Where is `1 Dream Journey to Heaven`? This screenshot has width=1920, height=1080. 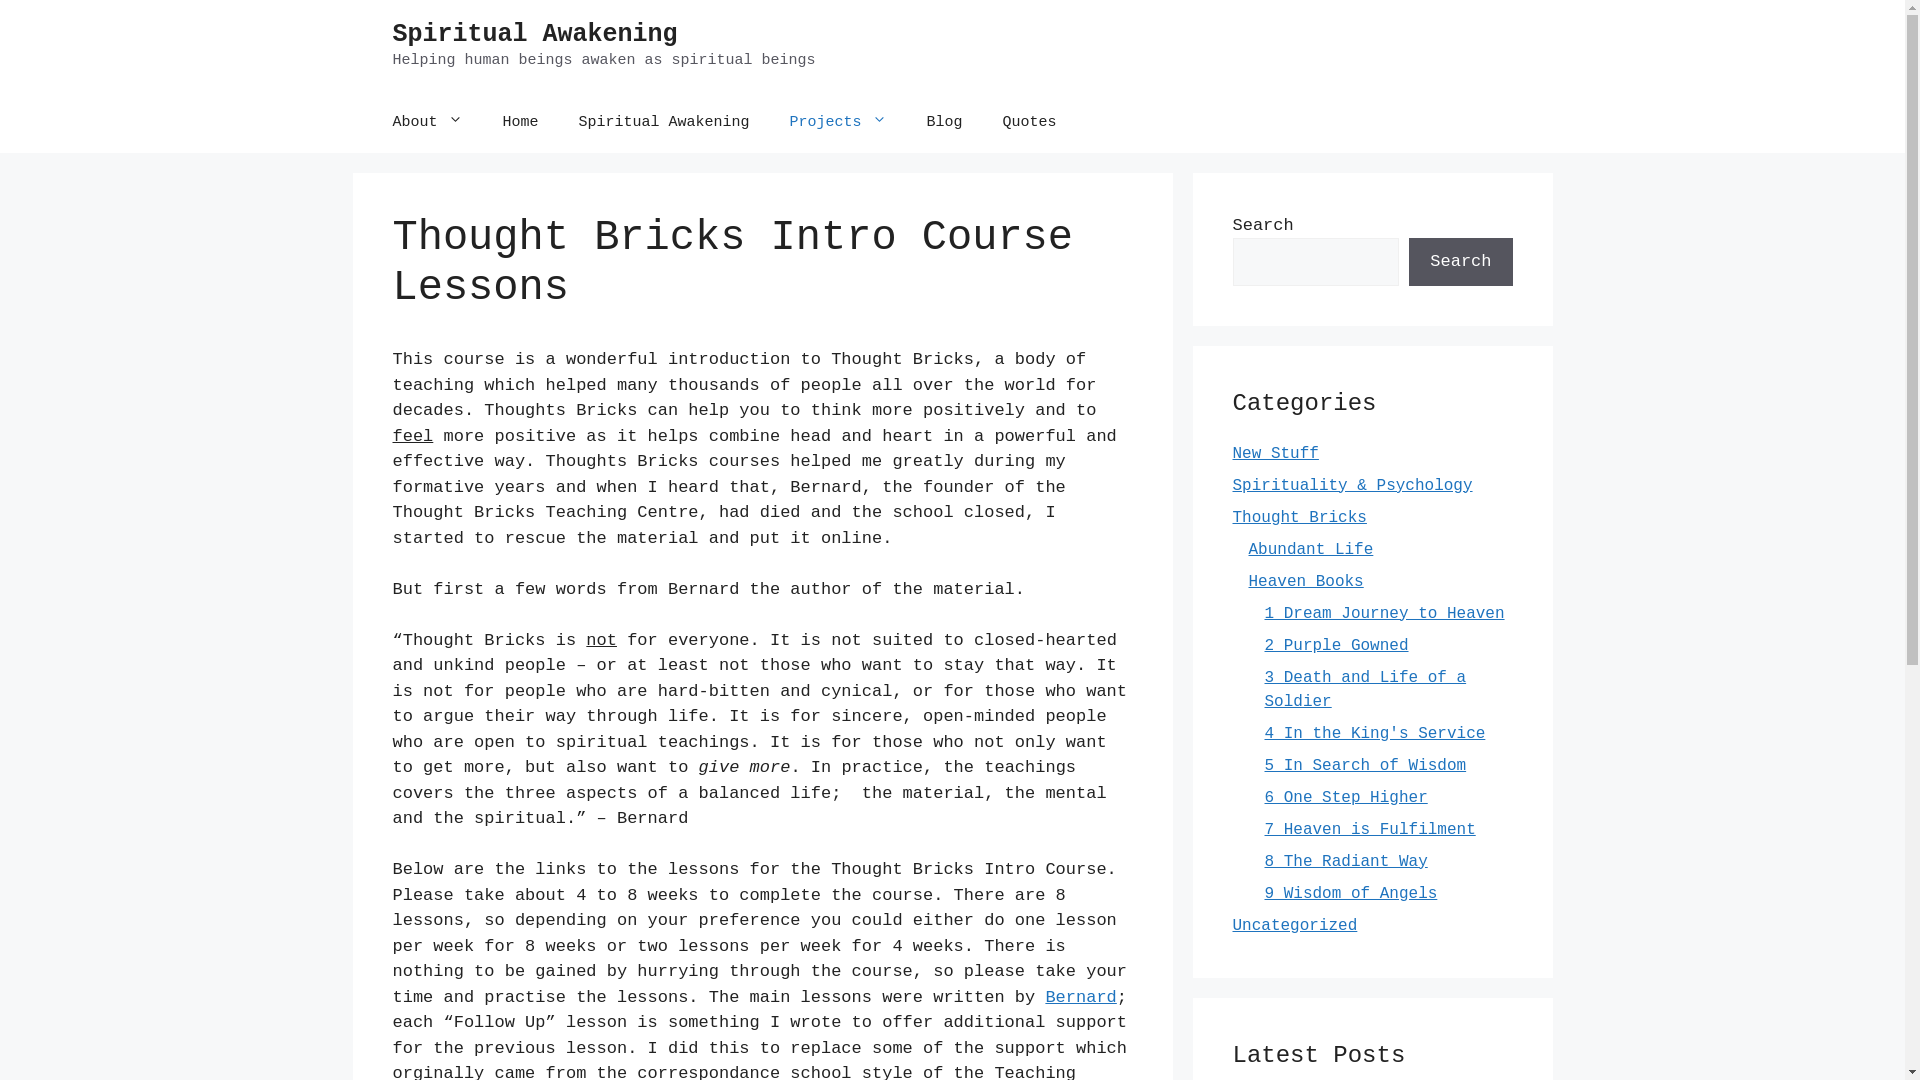 1 Dream Journey to Heaven is located at coordinates (1384, 613).